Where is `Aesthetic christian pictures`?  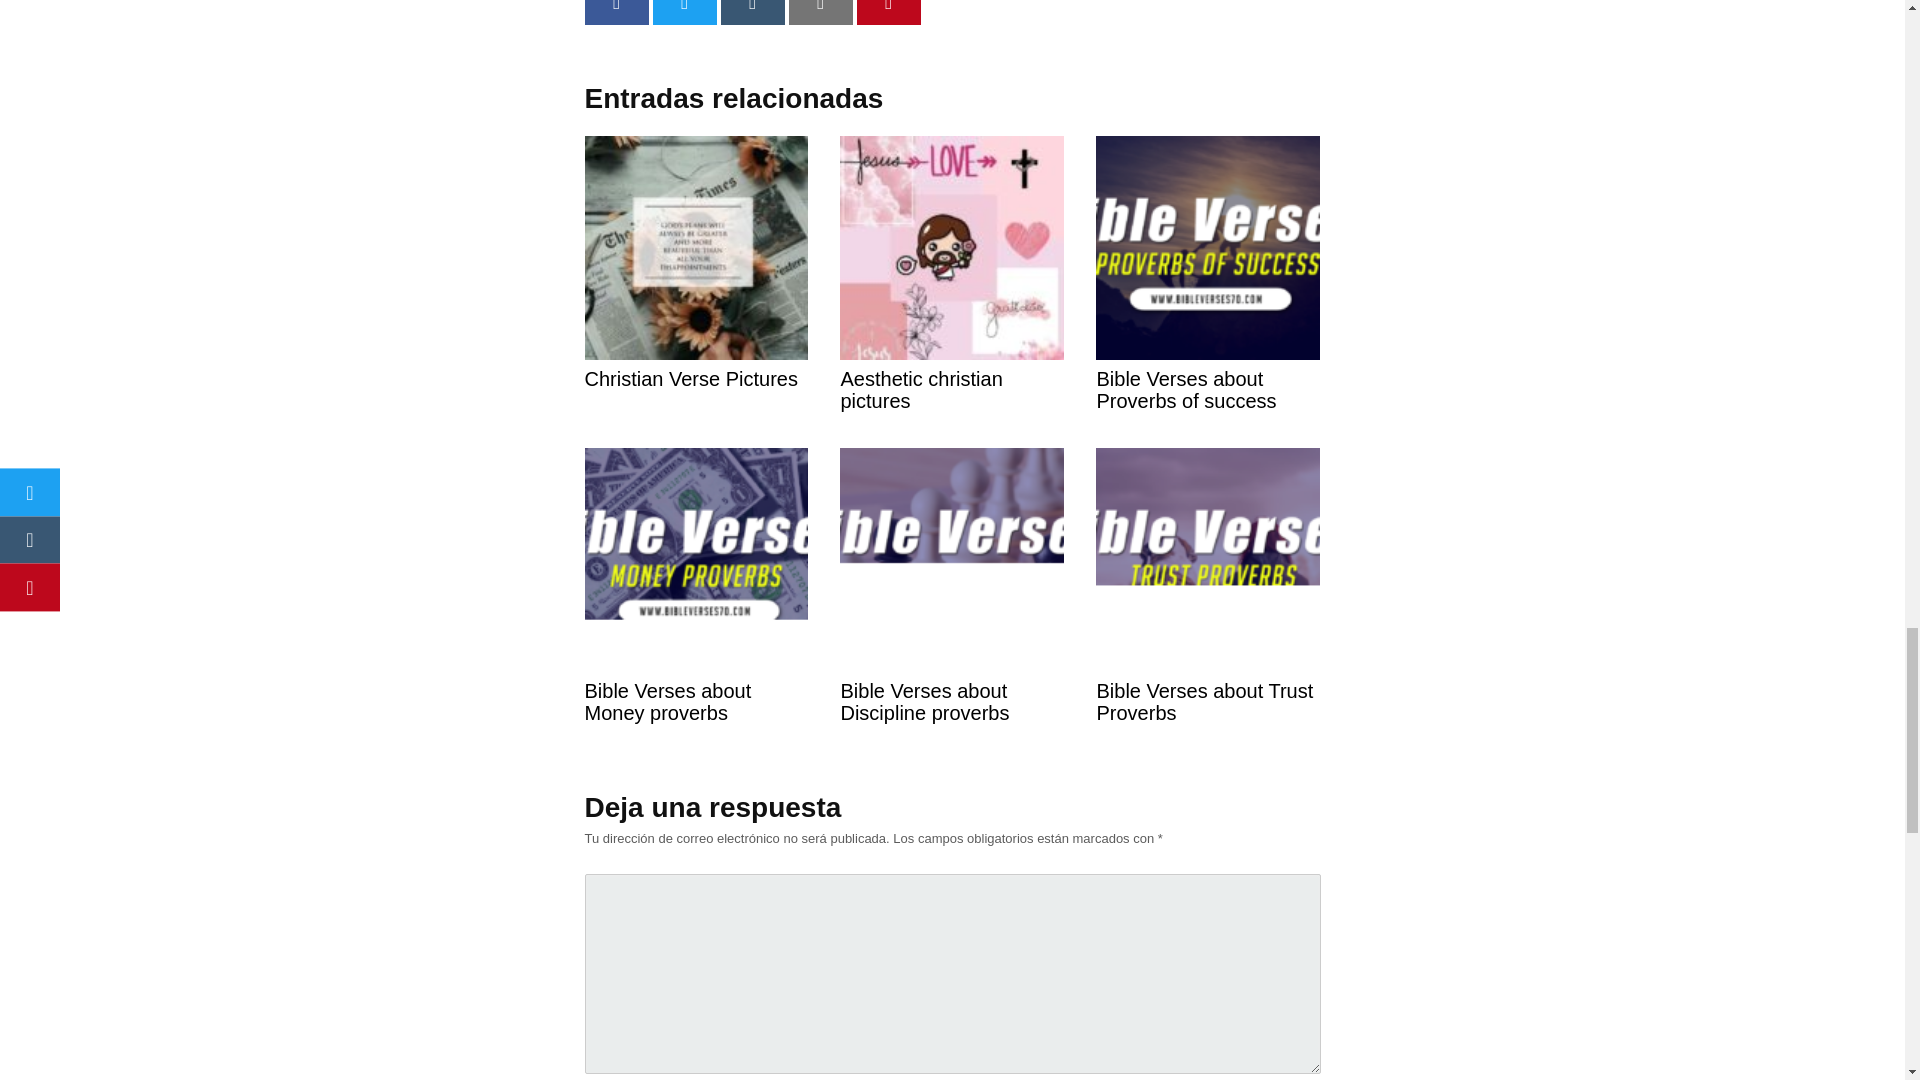 Aesthetic christian pictures is located at coordinates (952, 324).